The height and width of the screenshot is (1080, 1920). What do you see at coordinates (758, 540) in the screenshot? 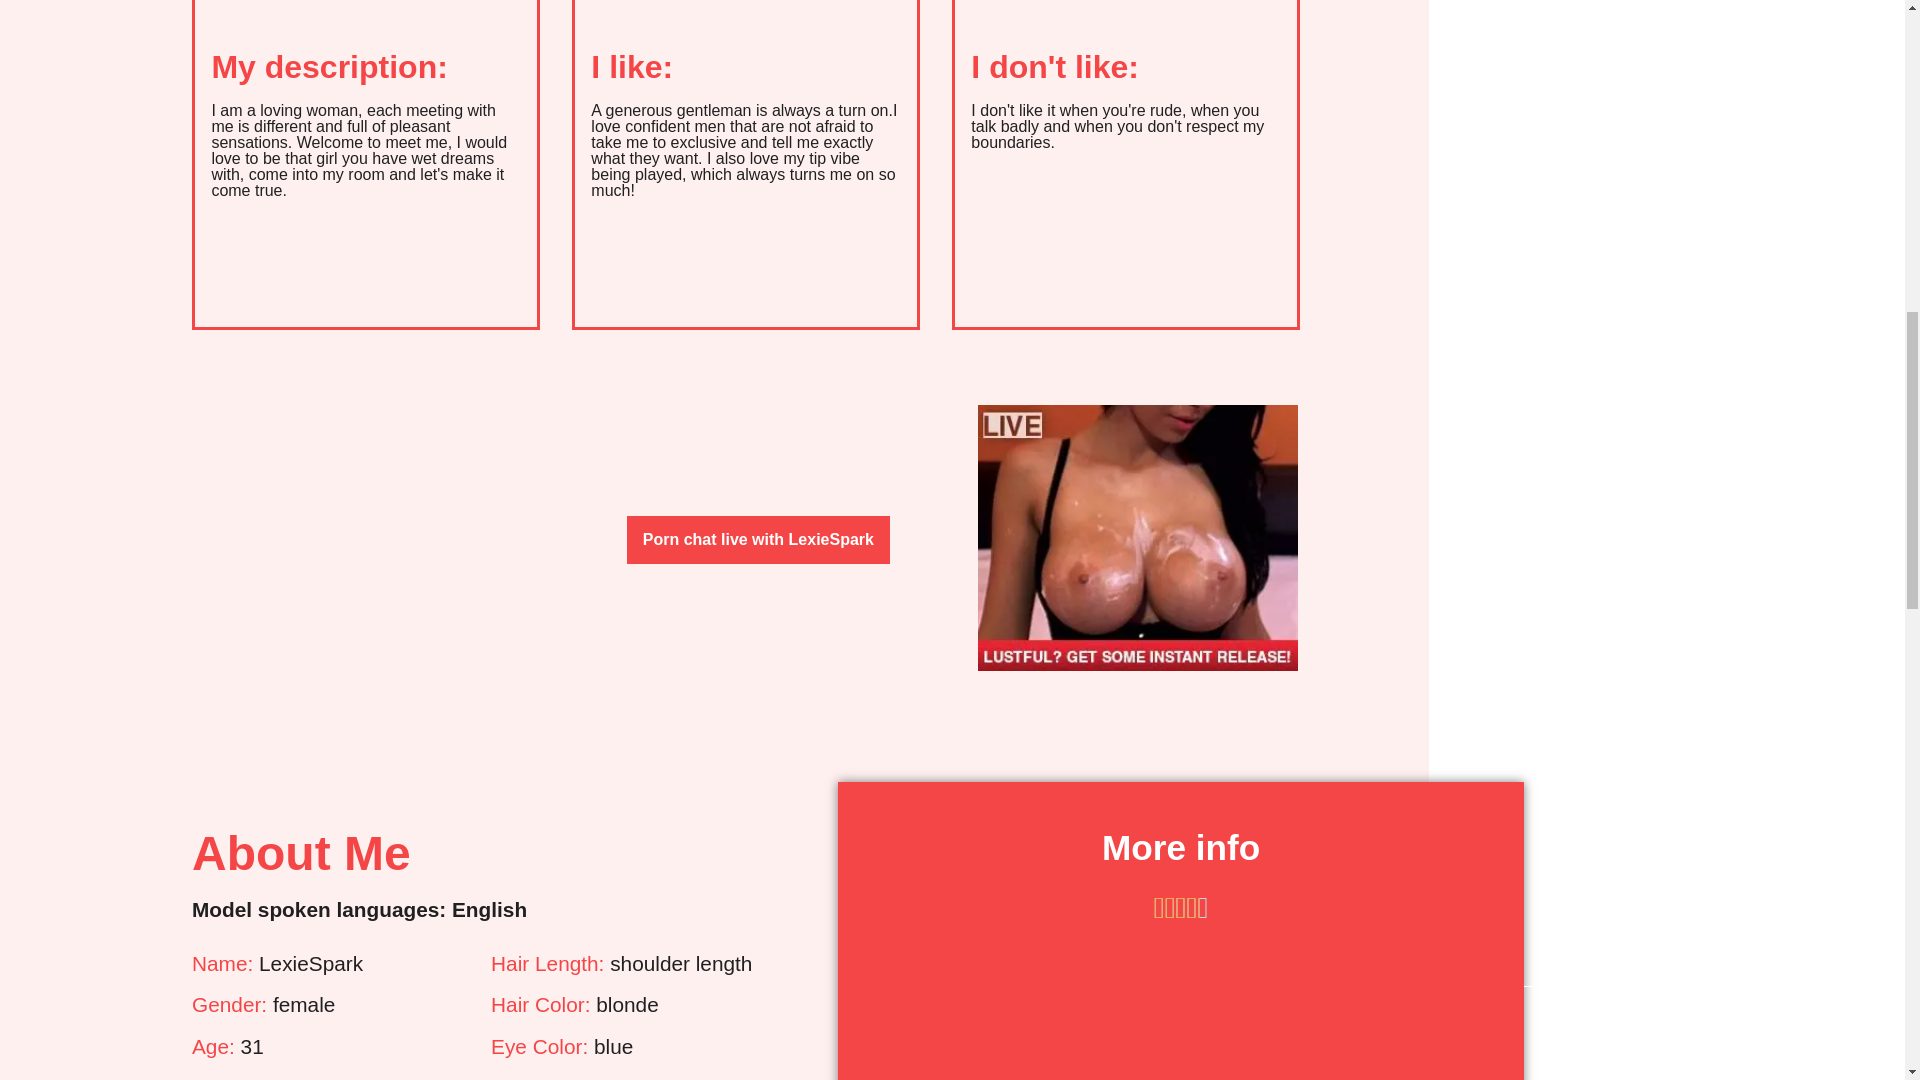
I see `Porn chat live with LexieSpark` at bounding box center [758, 540].